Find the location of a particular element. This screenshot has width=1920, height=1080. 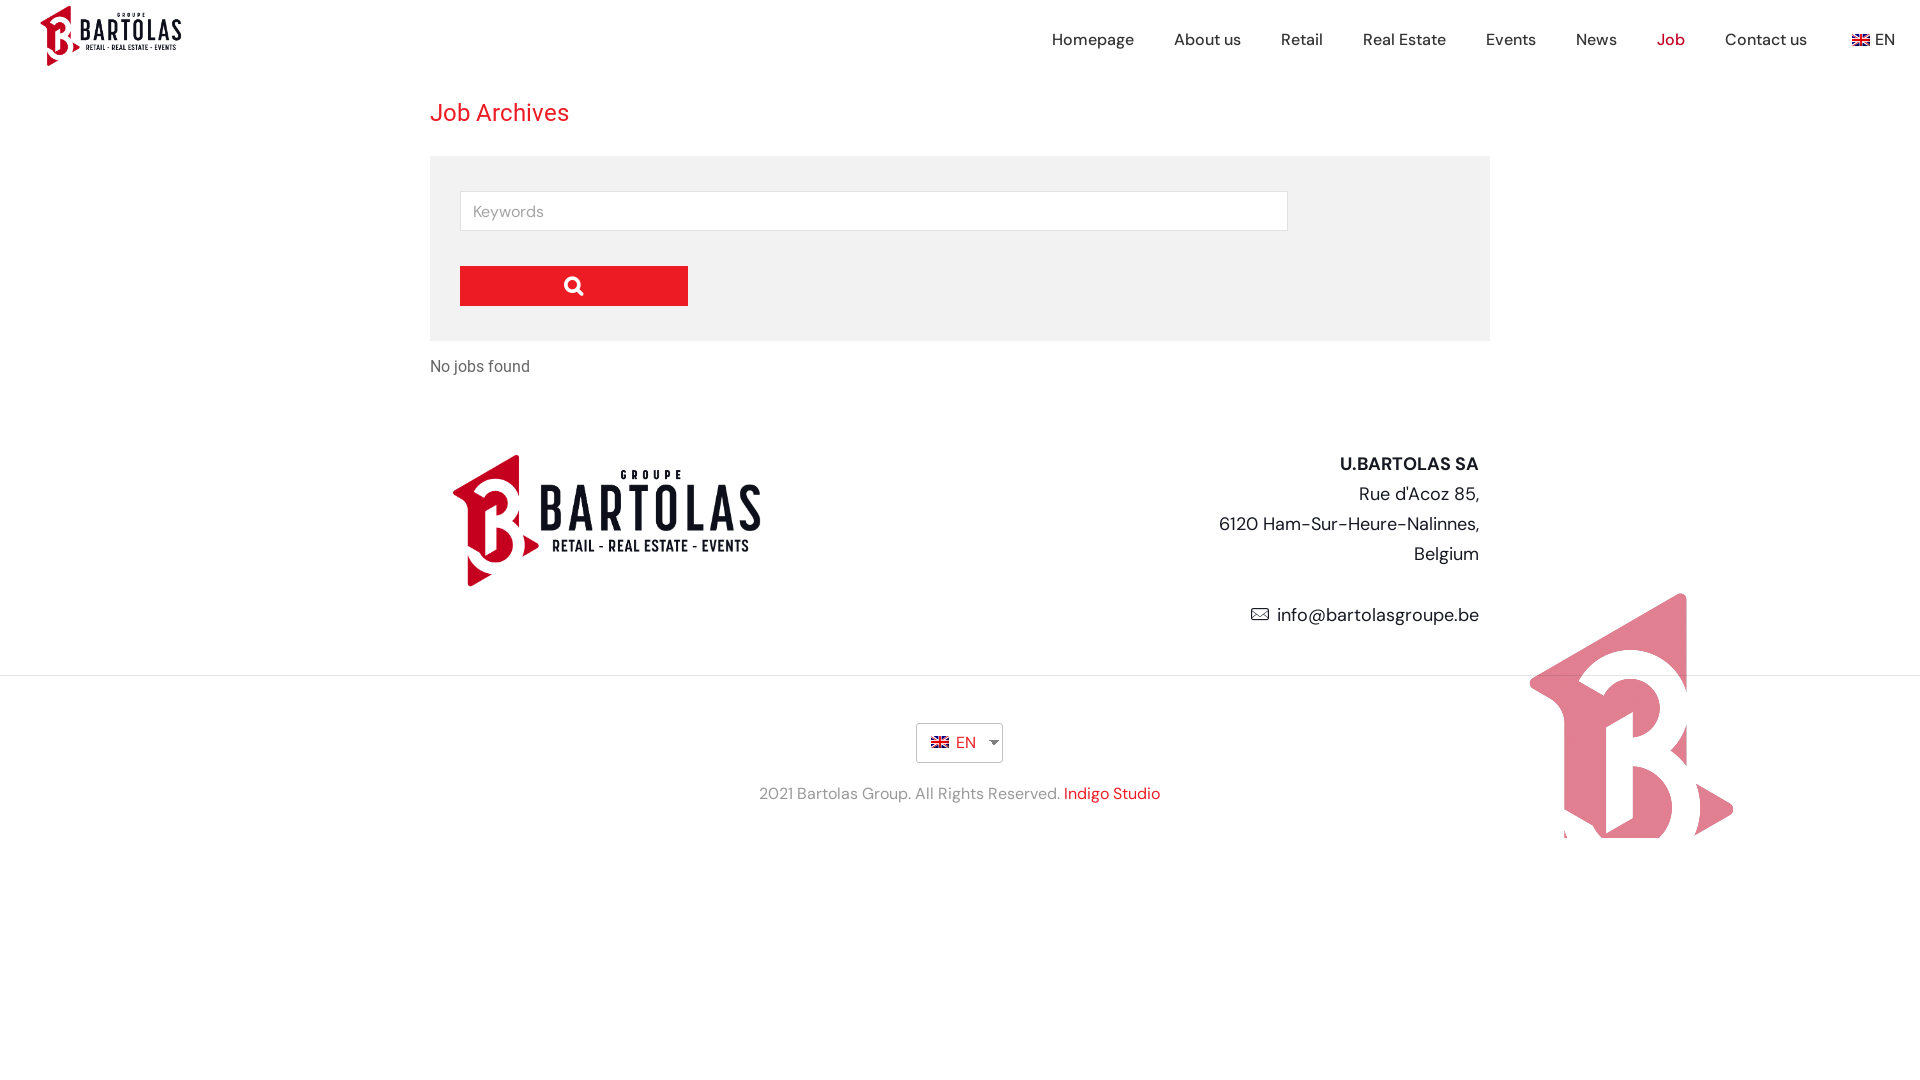

Contact us is located at coordinates (1766, 40).